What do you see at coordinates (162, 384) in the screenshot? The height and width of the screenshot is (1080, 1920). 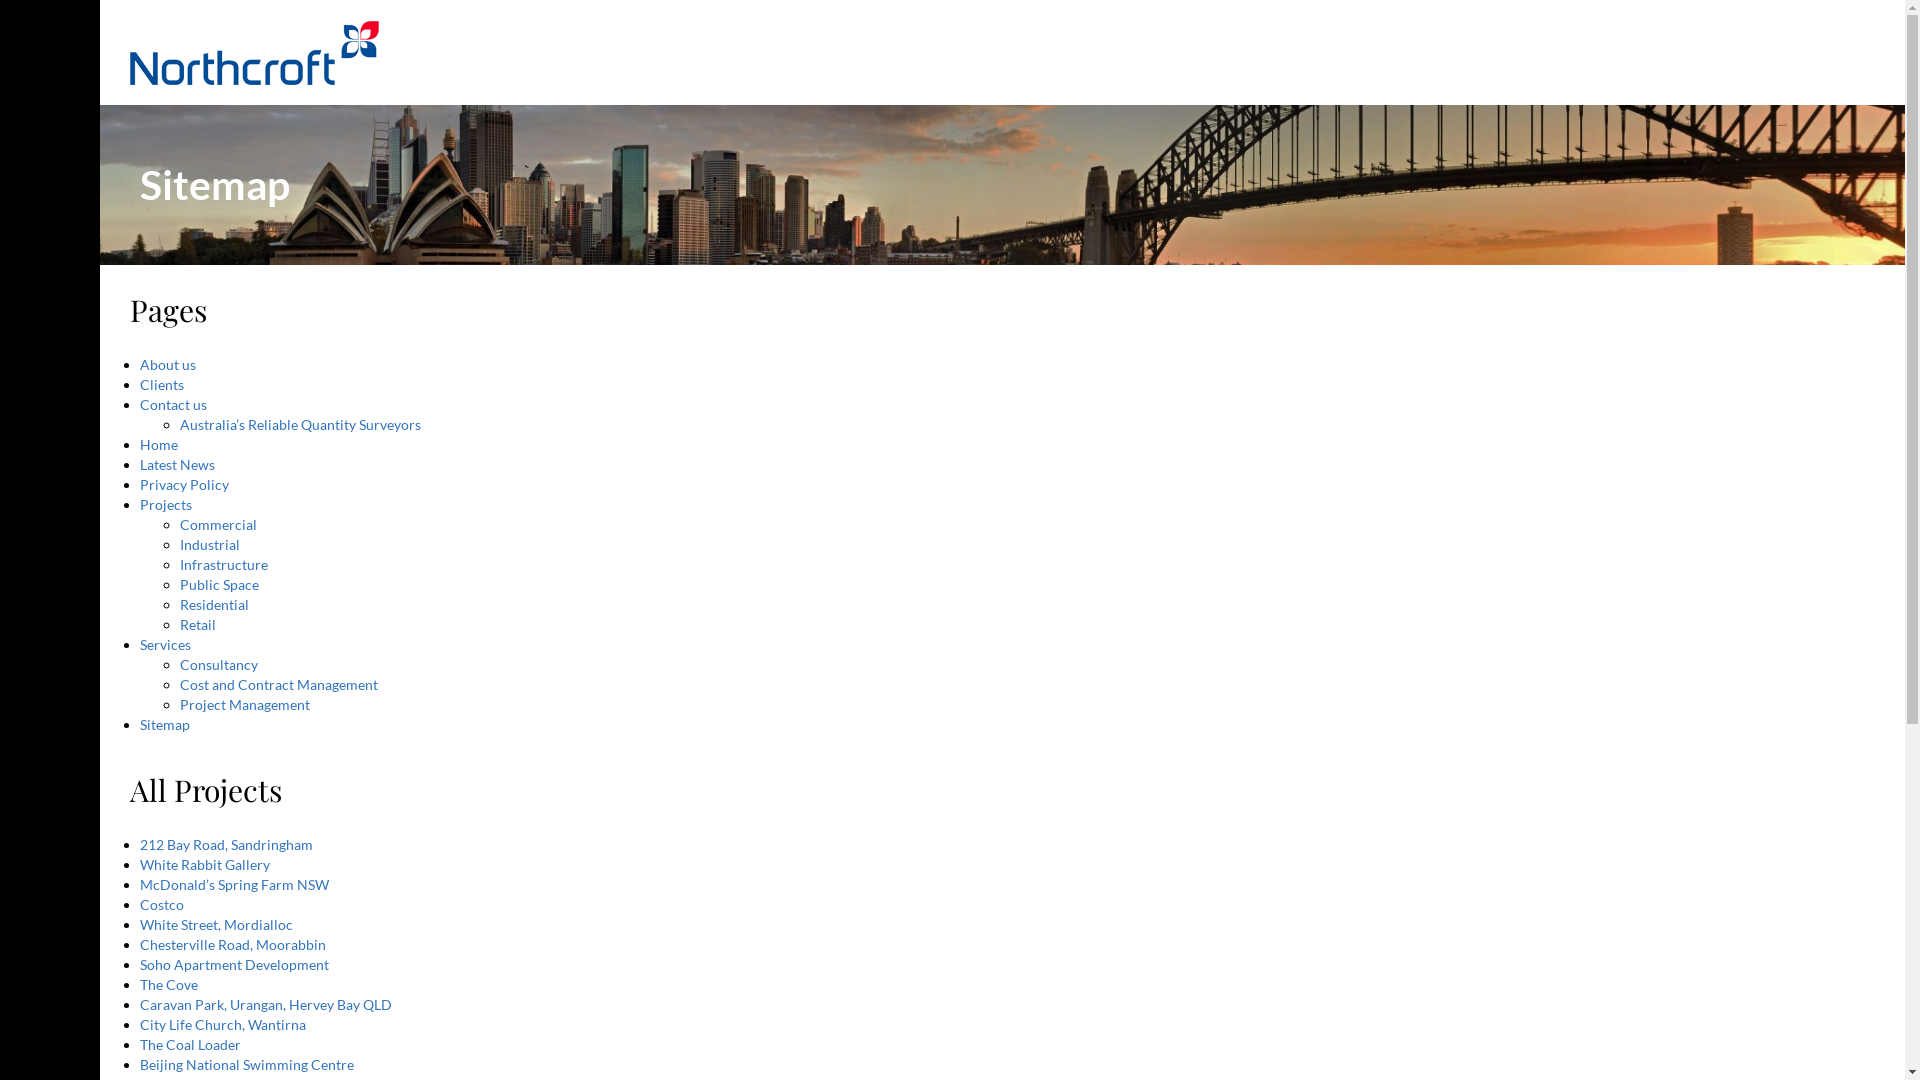 I see `Clients` at bounding box center [162, 384].